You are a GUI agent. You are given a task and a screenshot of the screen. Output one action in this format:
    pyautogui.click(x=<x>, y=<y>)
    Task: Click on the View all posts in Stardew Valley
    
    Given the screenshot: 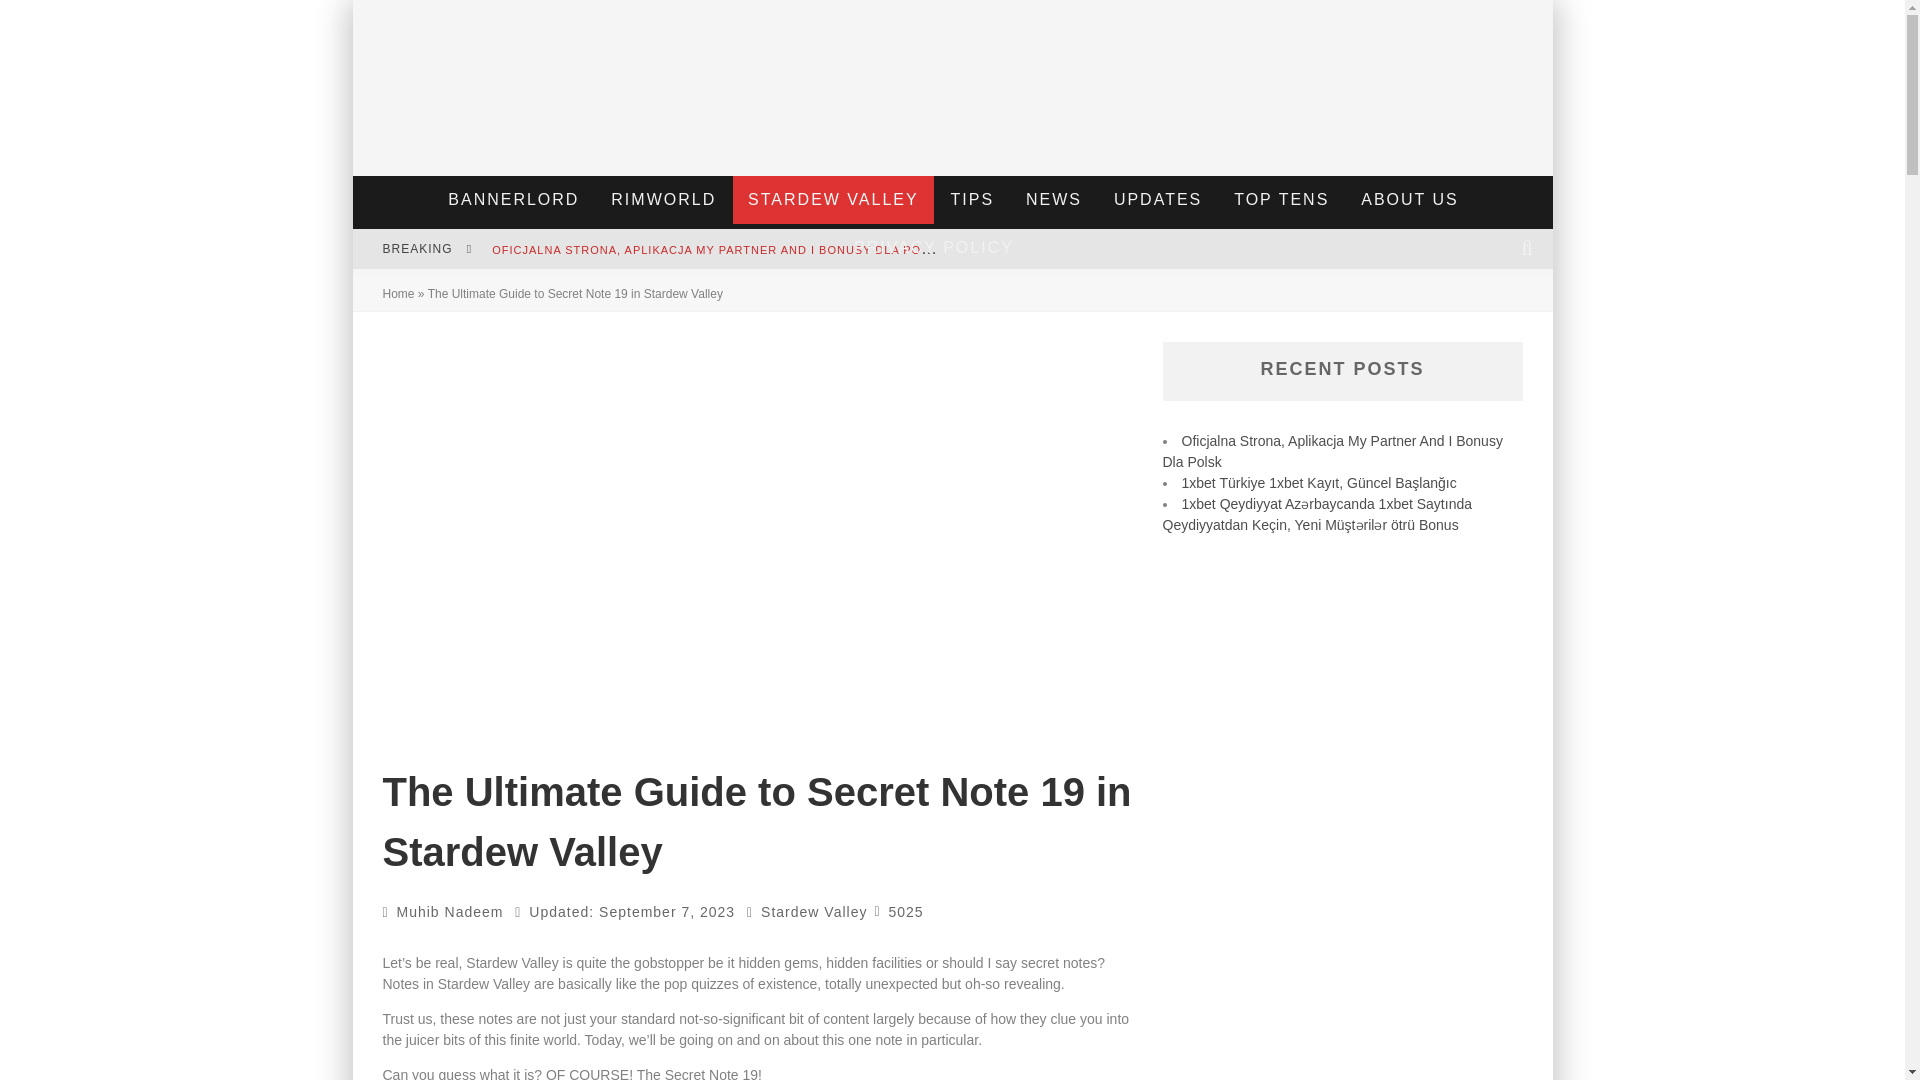 What is the action you would take?
    pyautogui.click(x=814, y=912)
    